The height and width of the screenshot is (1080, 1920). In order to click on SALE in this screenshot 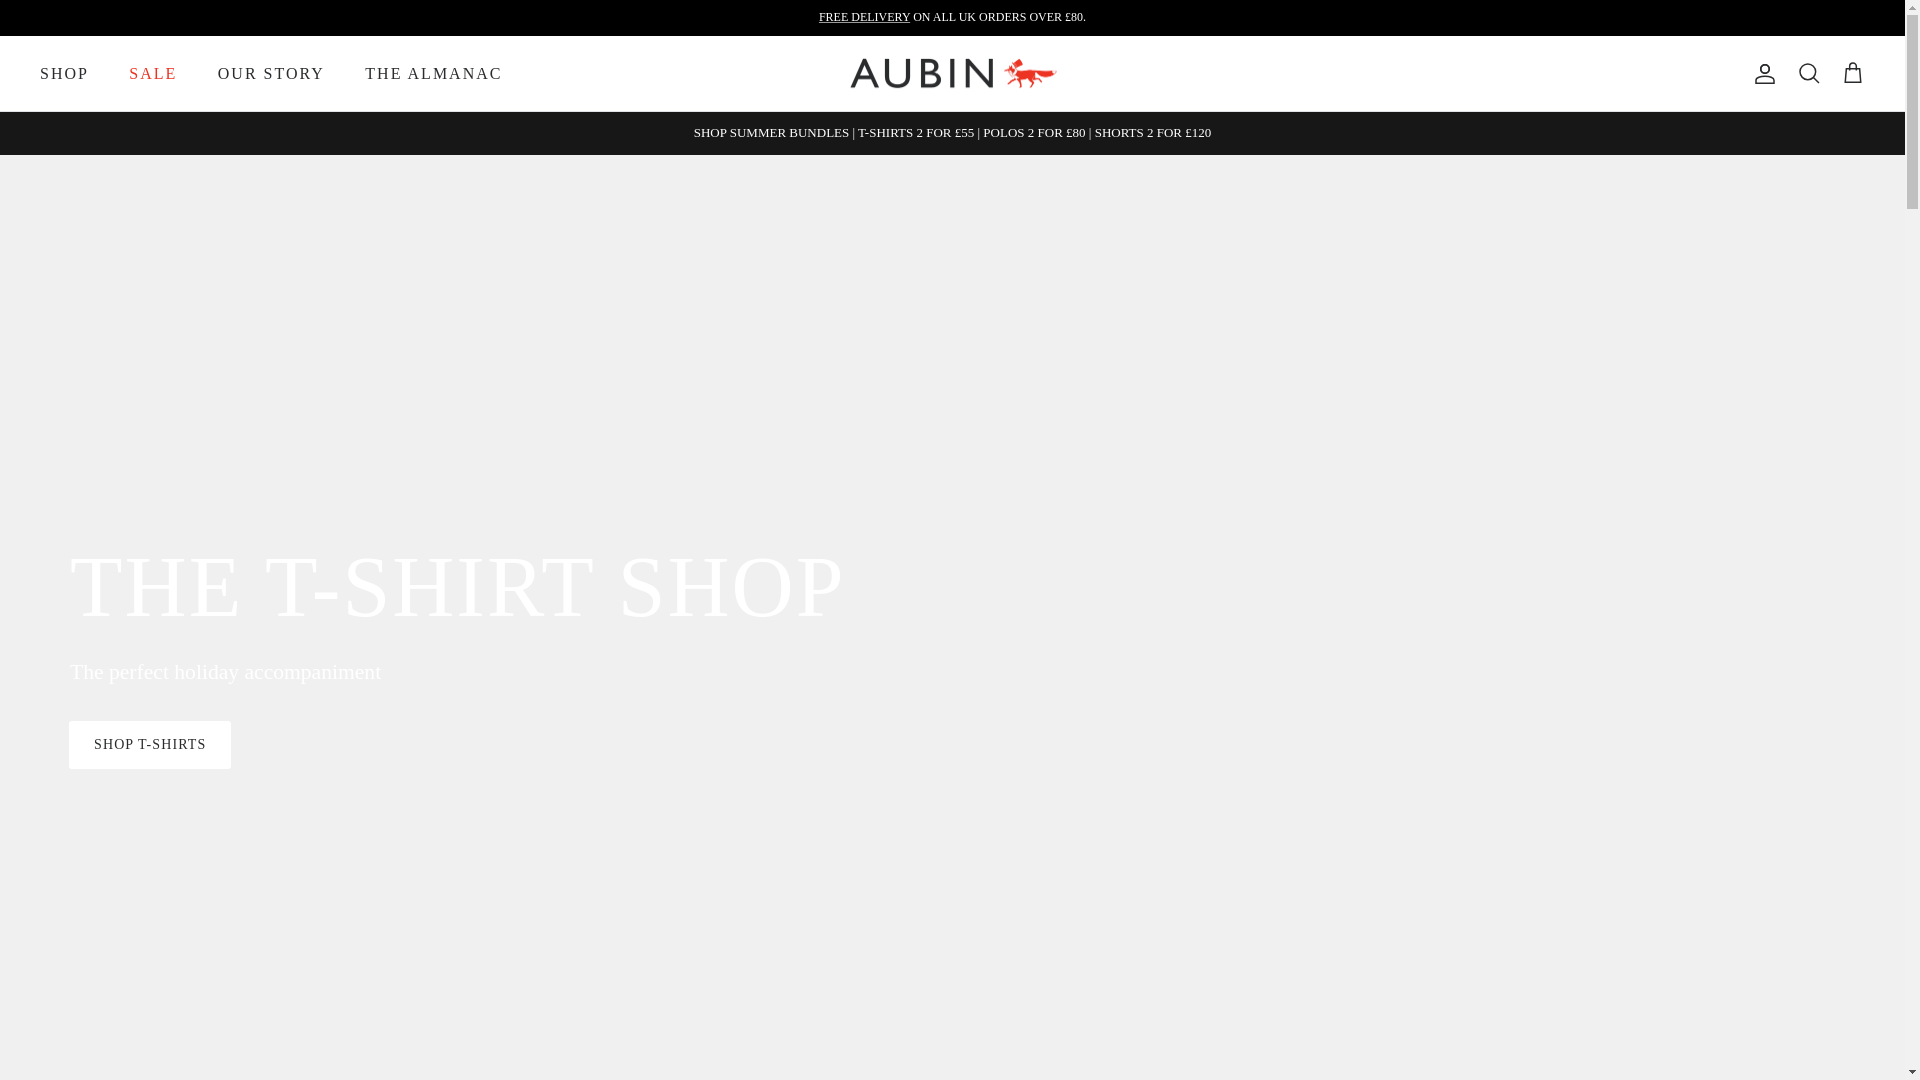, I will do `click(153, 74)`.